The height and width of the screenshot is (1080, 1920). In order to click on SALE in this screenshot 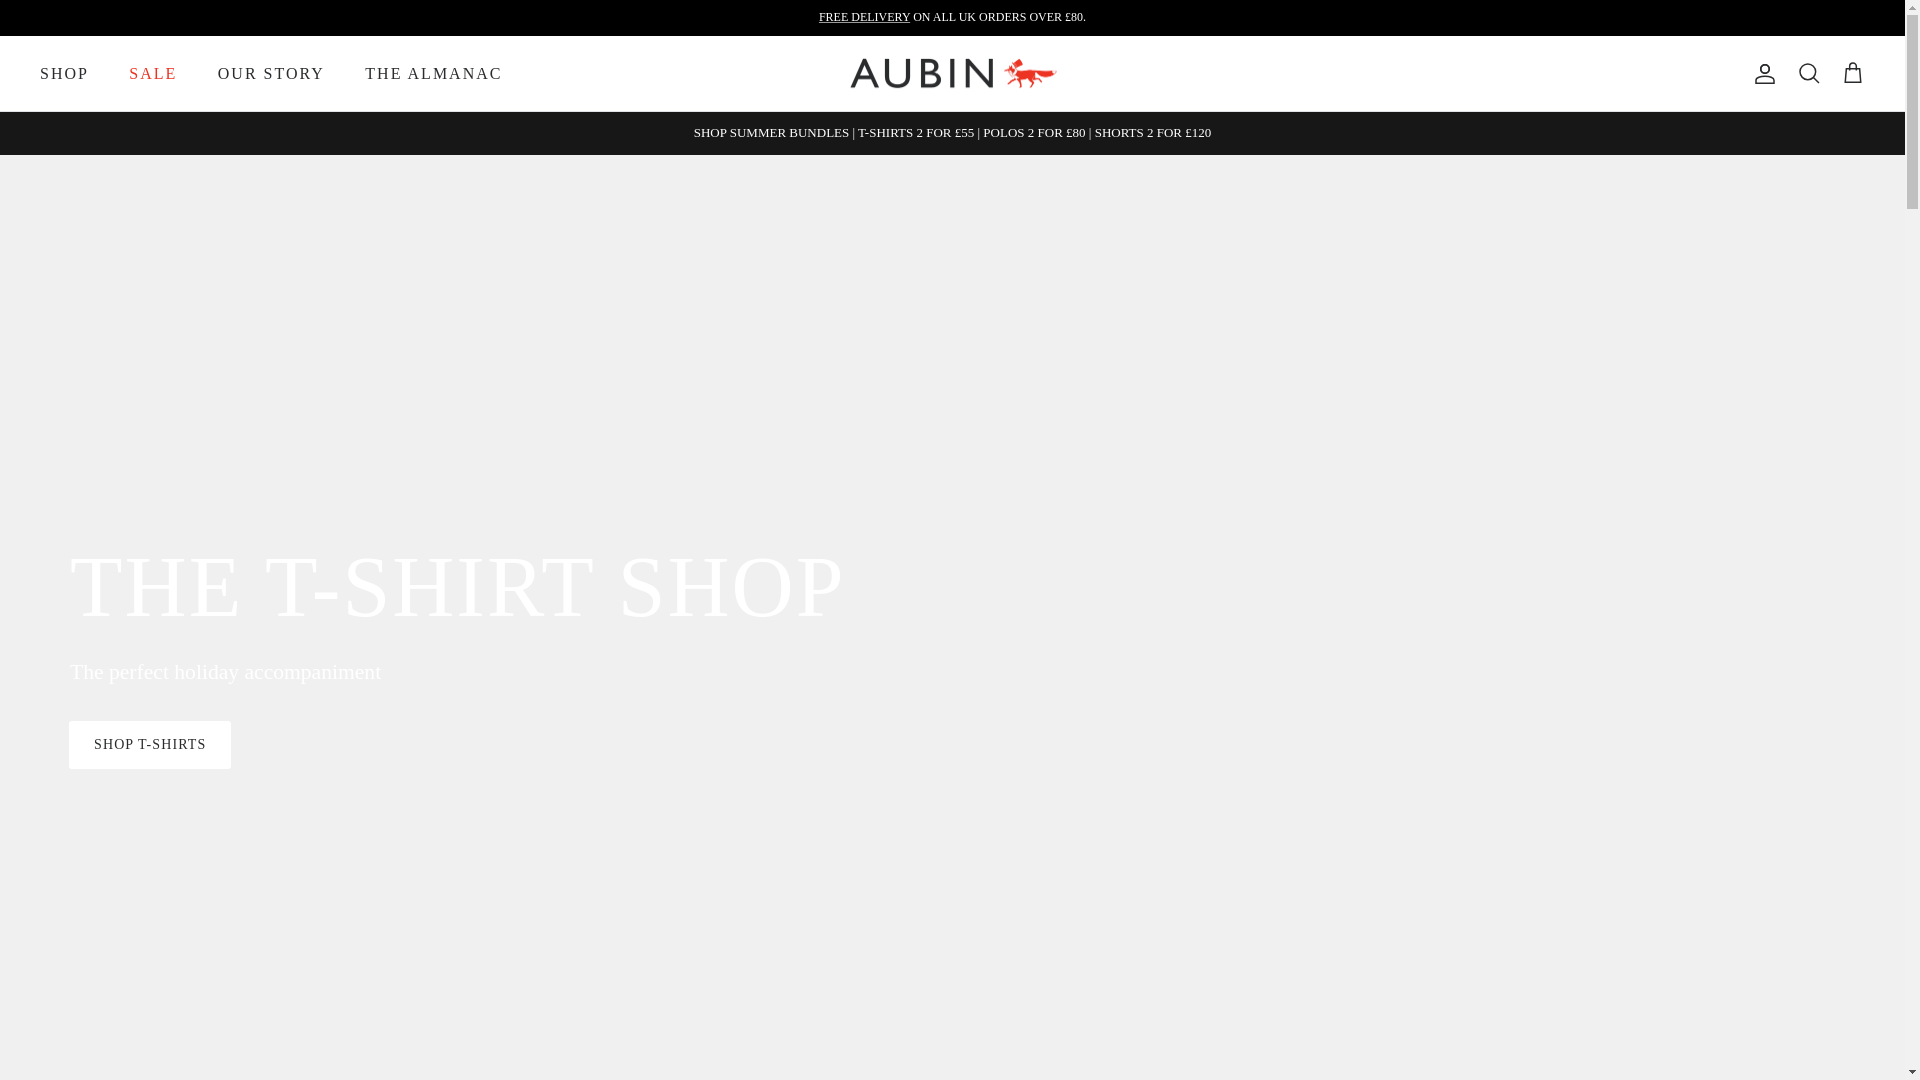, I will do `click(153, 74)`.